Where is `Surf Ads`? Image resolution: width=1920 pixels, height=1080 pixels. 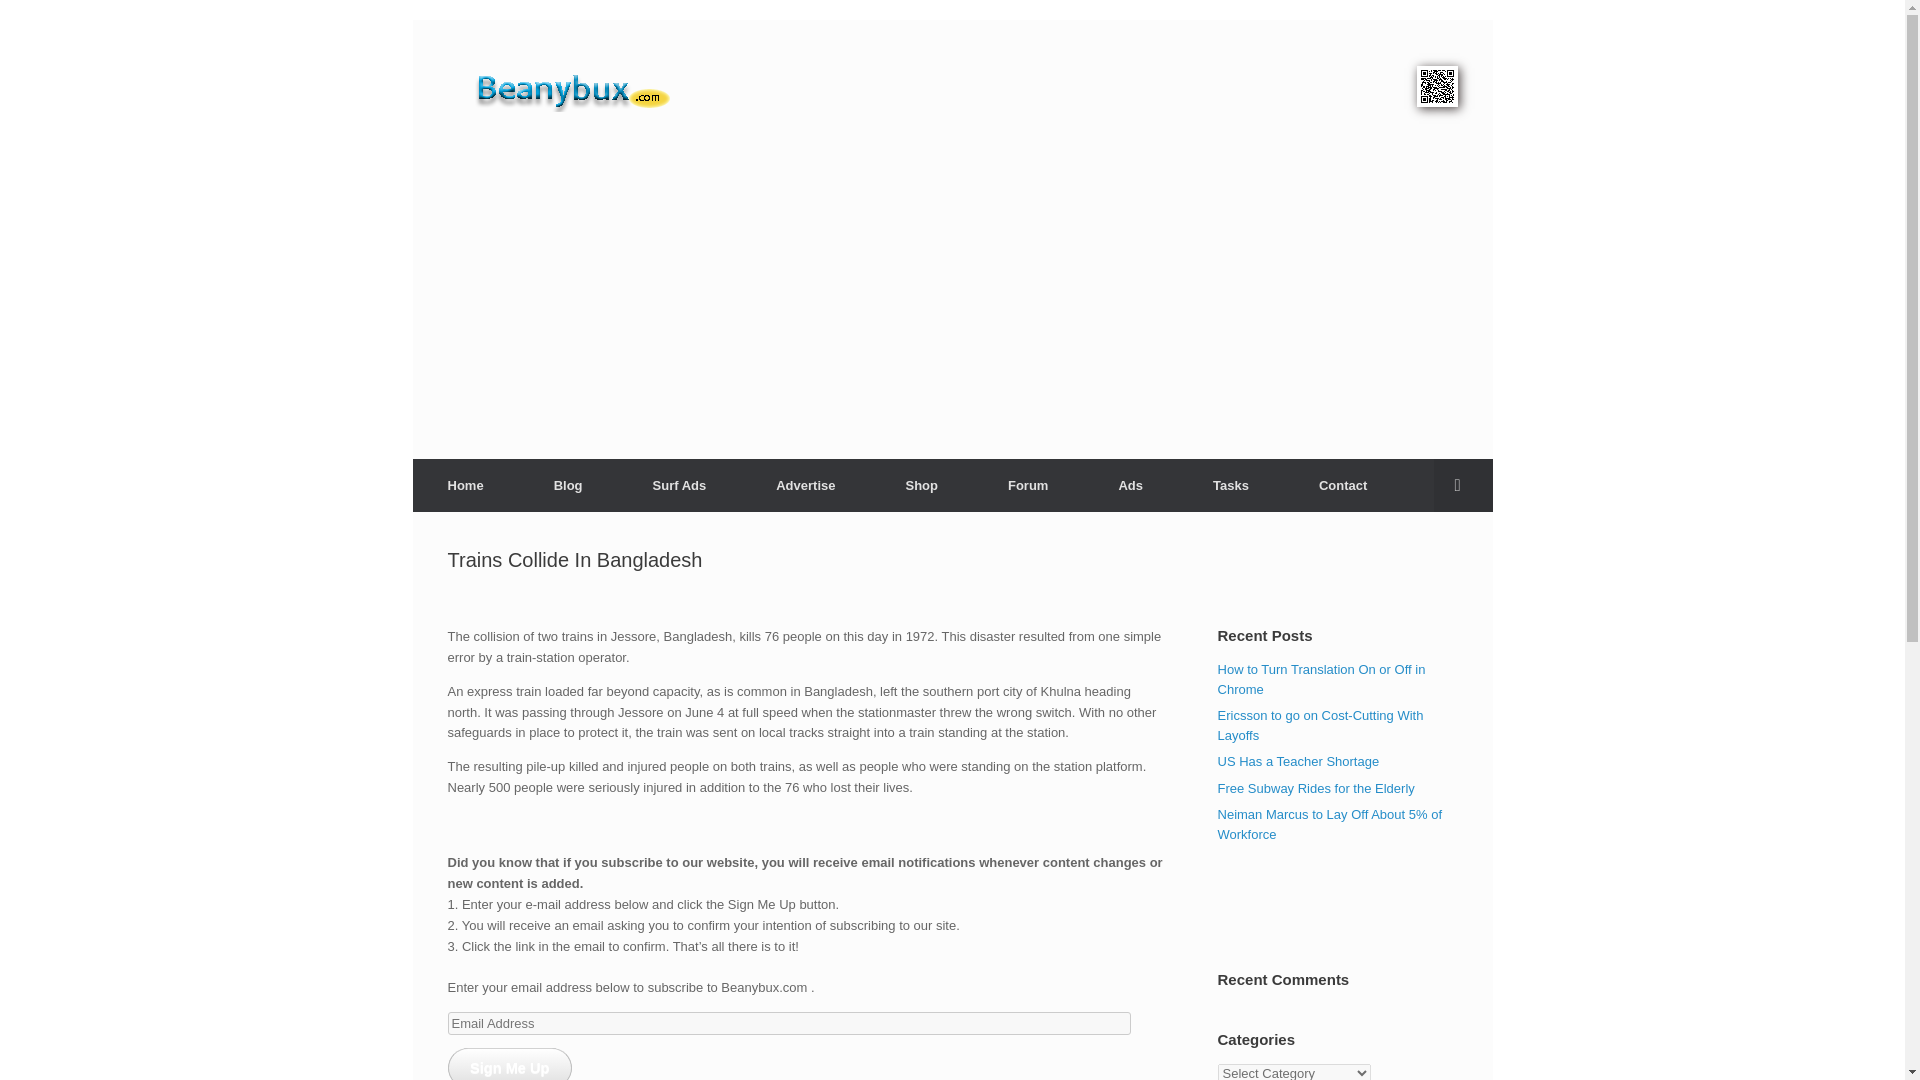 Surf Ads is located at coordinates (680, 484).